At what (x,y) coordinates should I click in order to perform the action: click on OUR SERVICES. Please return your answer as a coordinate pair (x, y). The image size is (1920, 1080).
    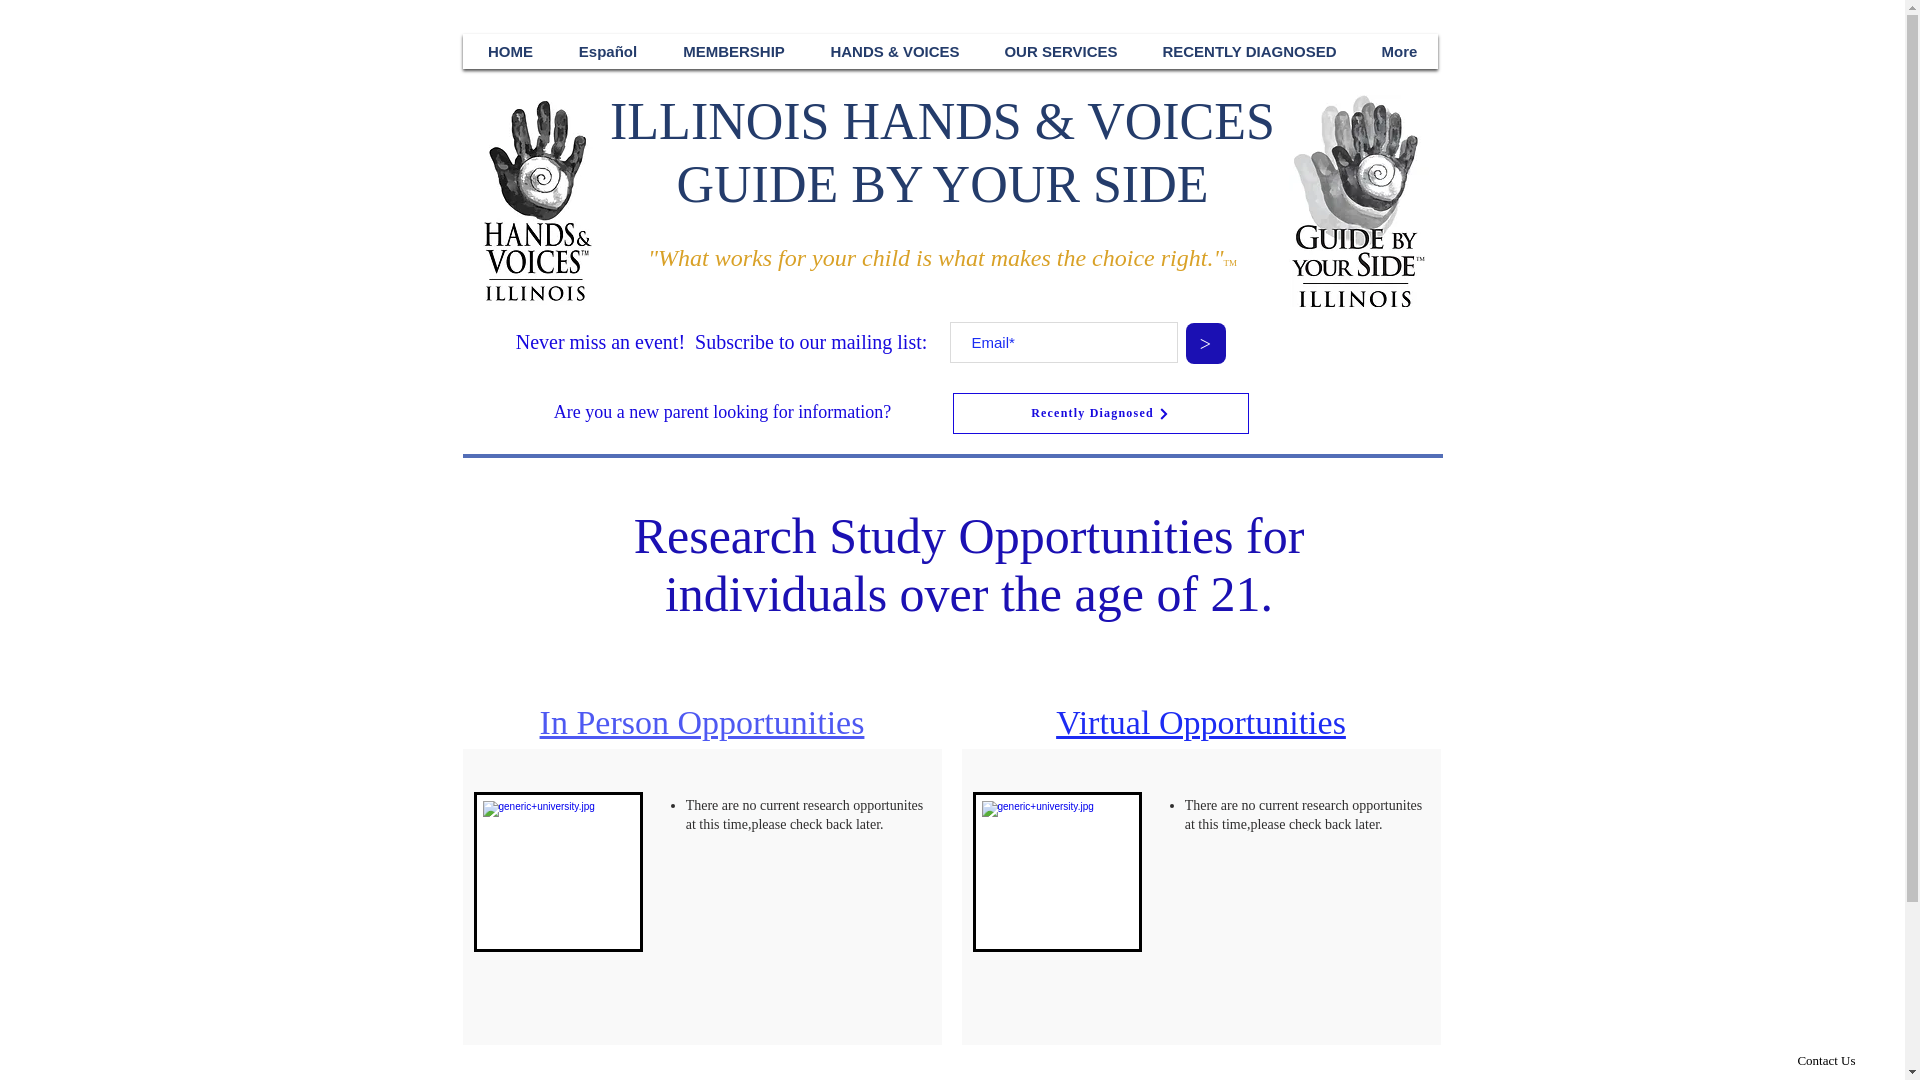
    Looking at the image, I should click on (1060, 50).